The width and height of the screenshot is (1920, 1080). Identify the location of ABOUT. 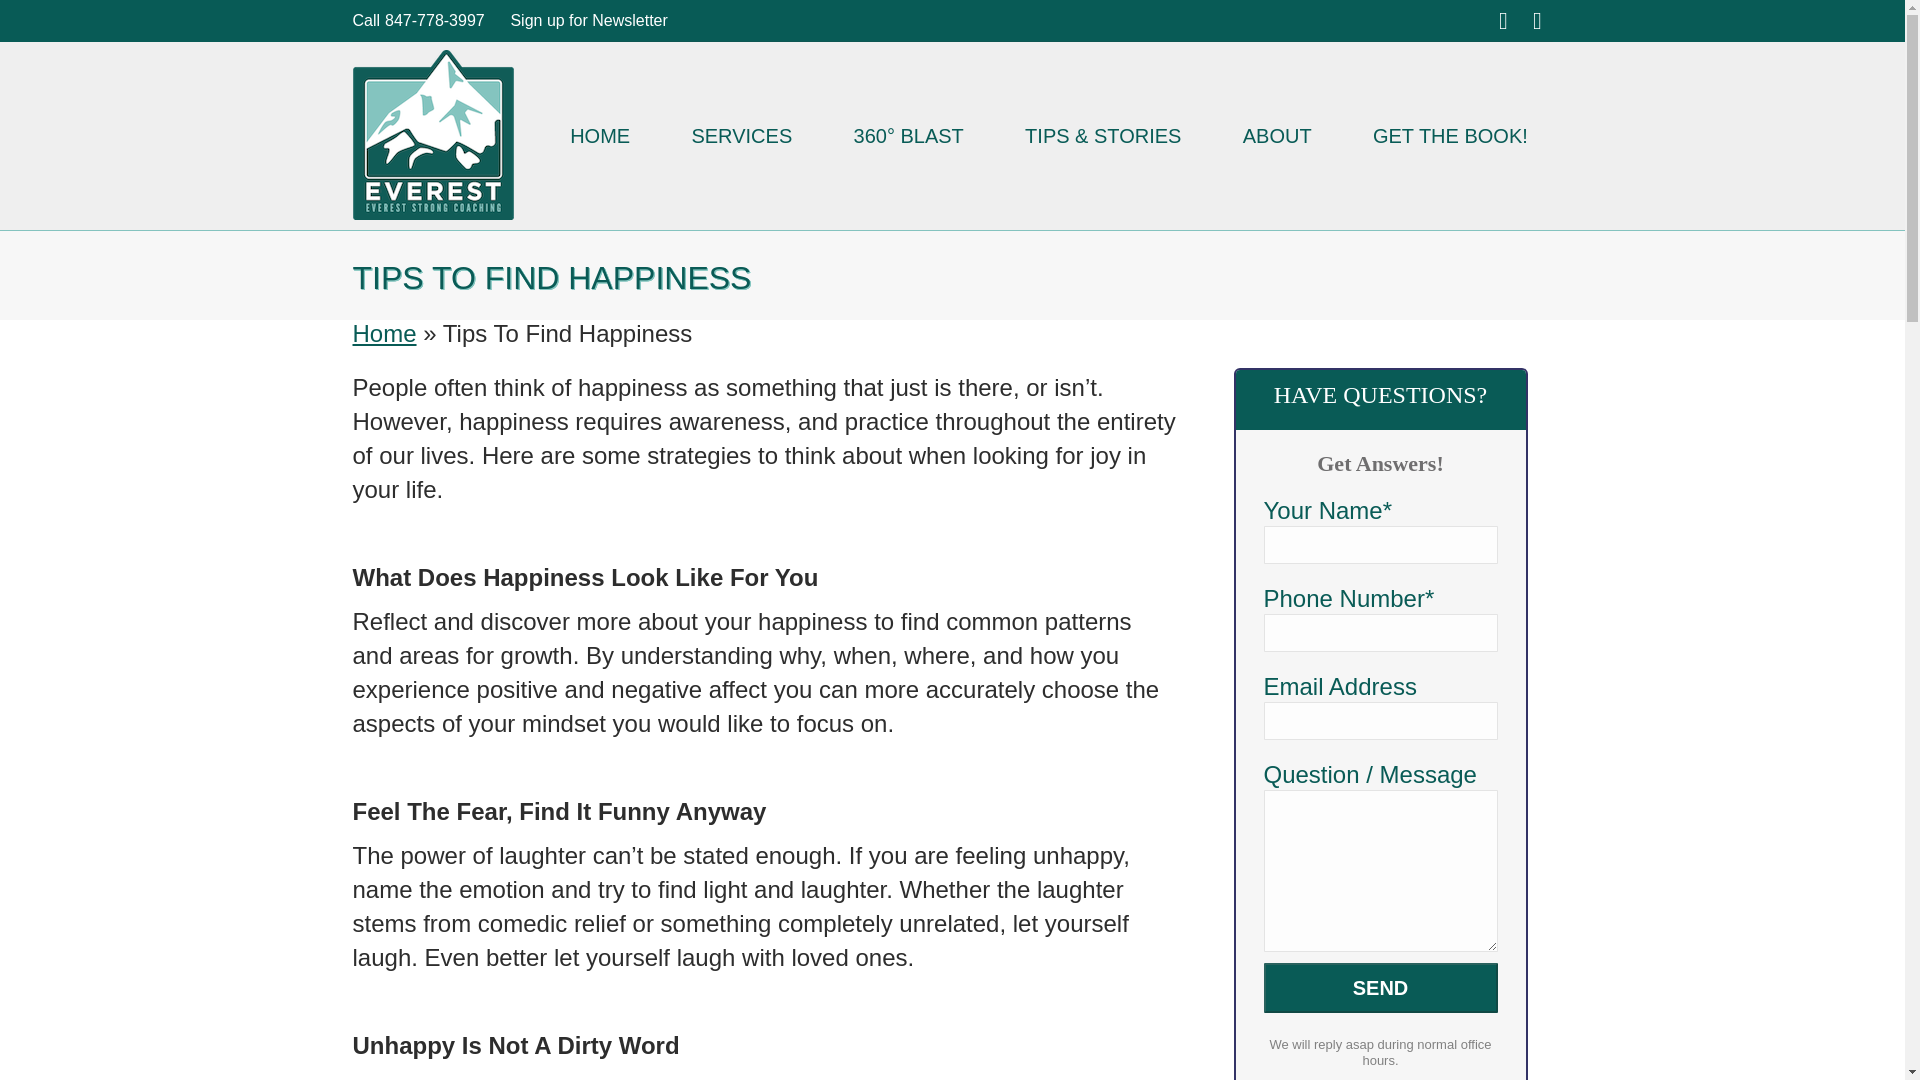
(1276, 136).